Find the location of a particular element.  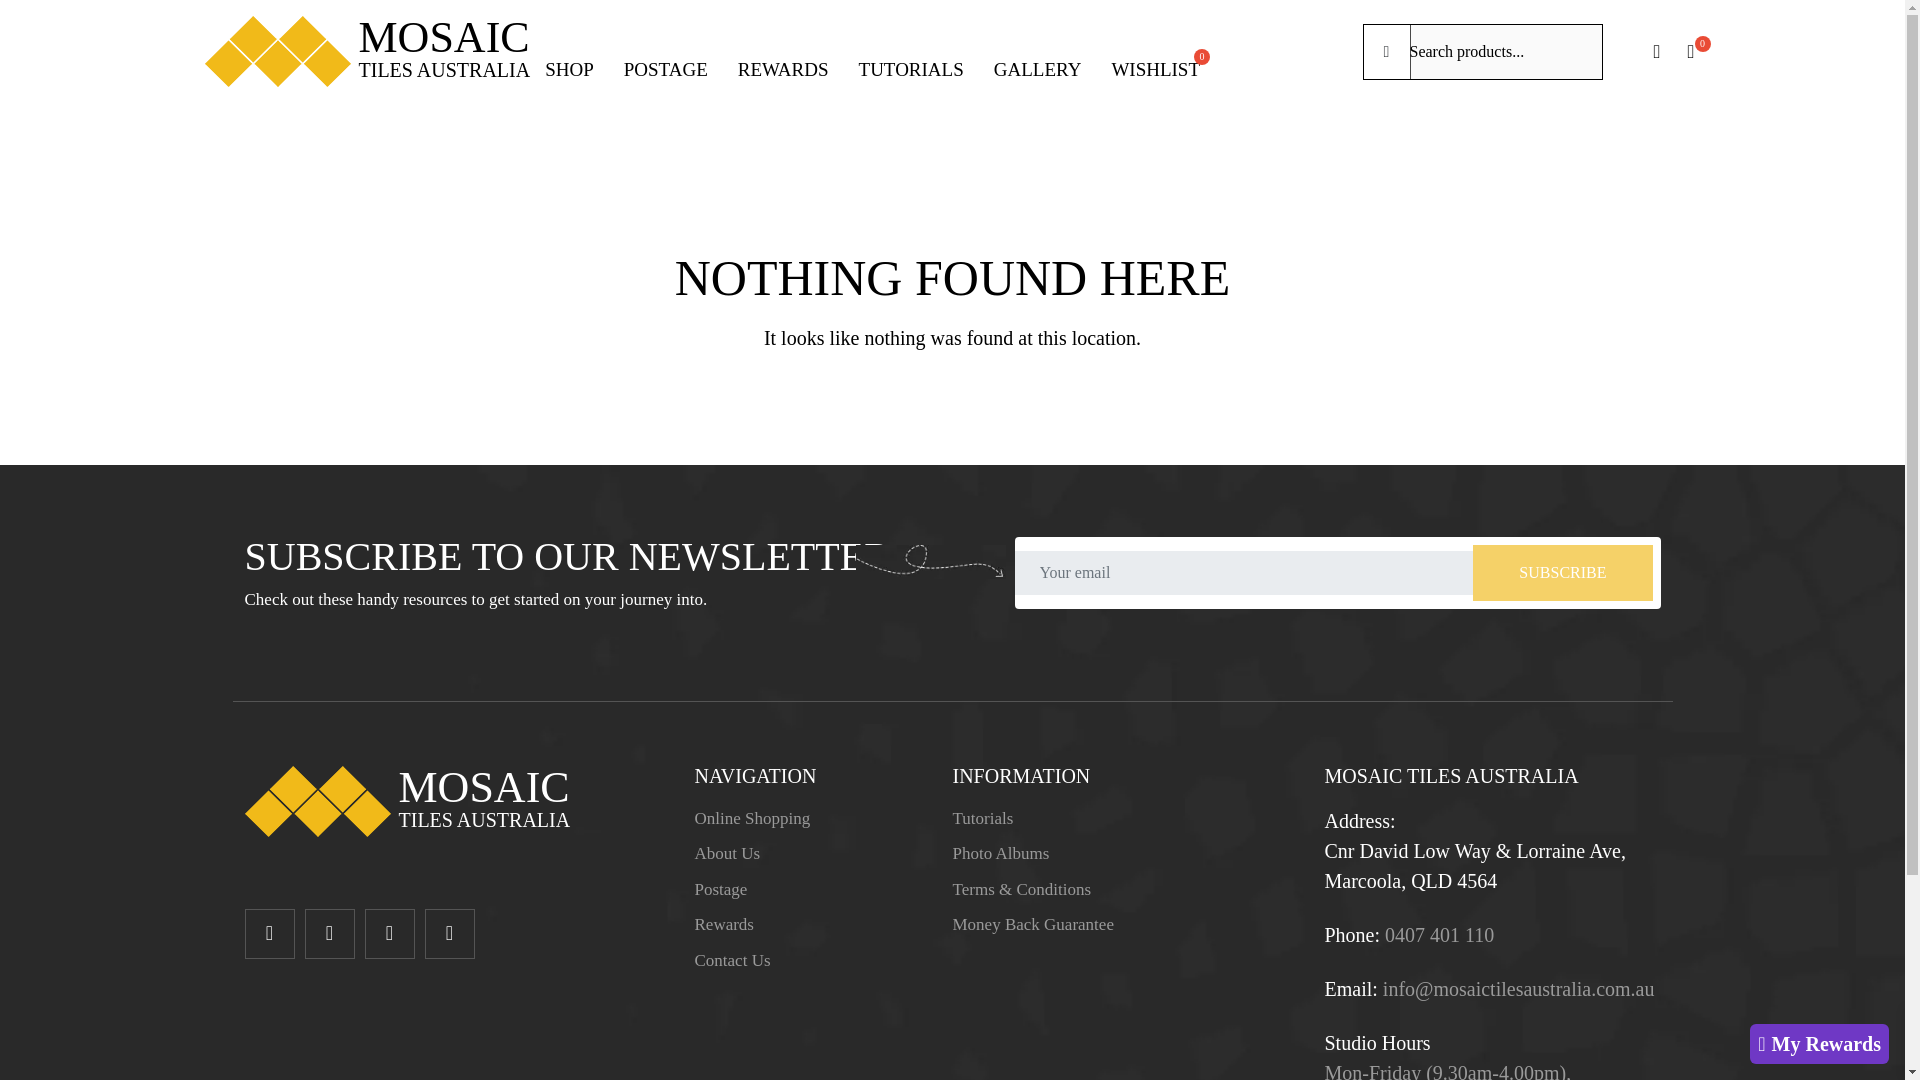

Online Shopping is located at coordinates (982, 817).